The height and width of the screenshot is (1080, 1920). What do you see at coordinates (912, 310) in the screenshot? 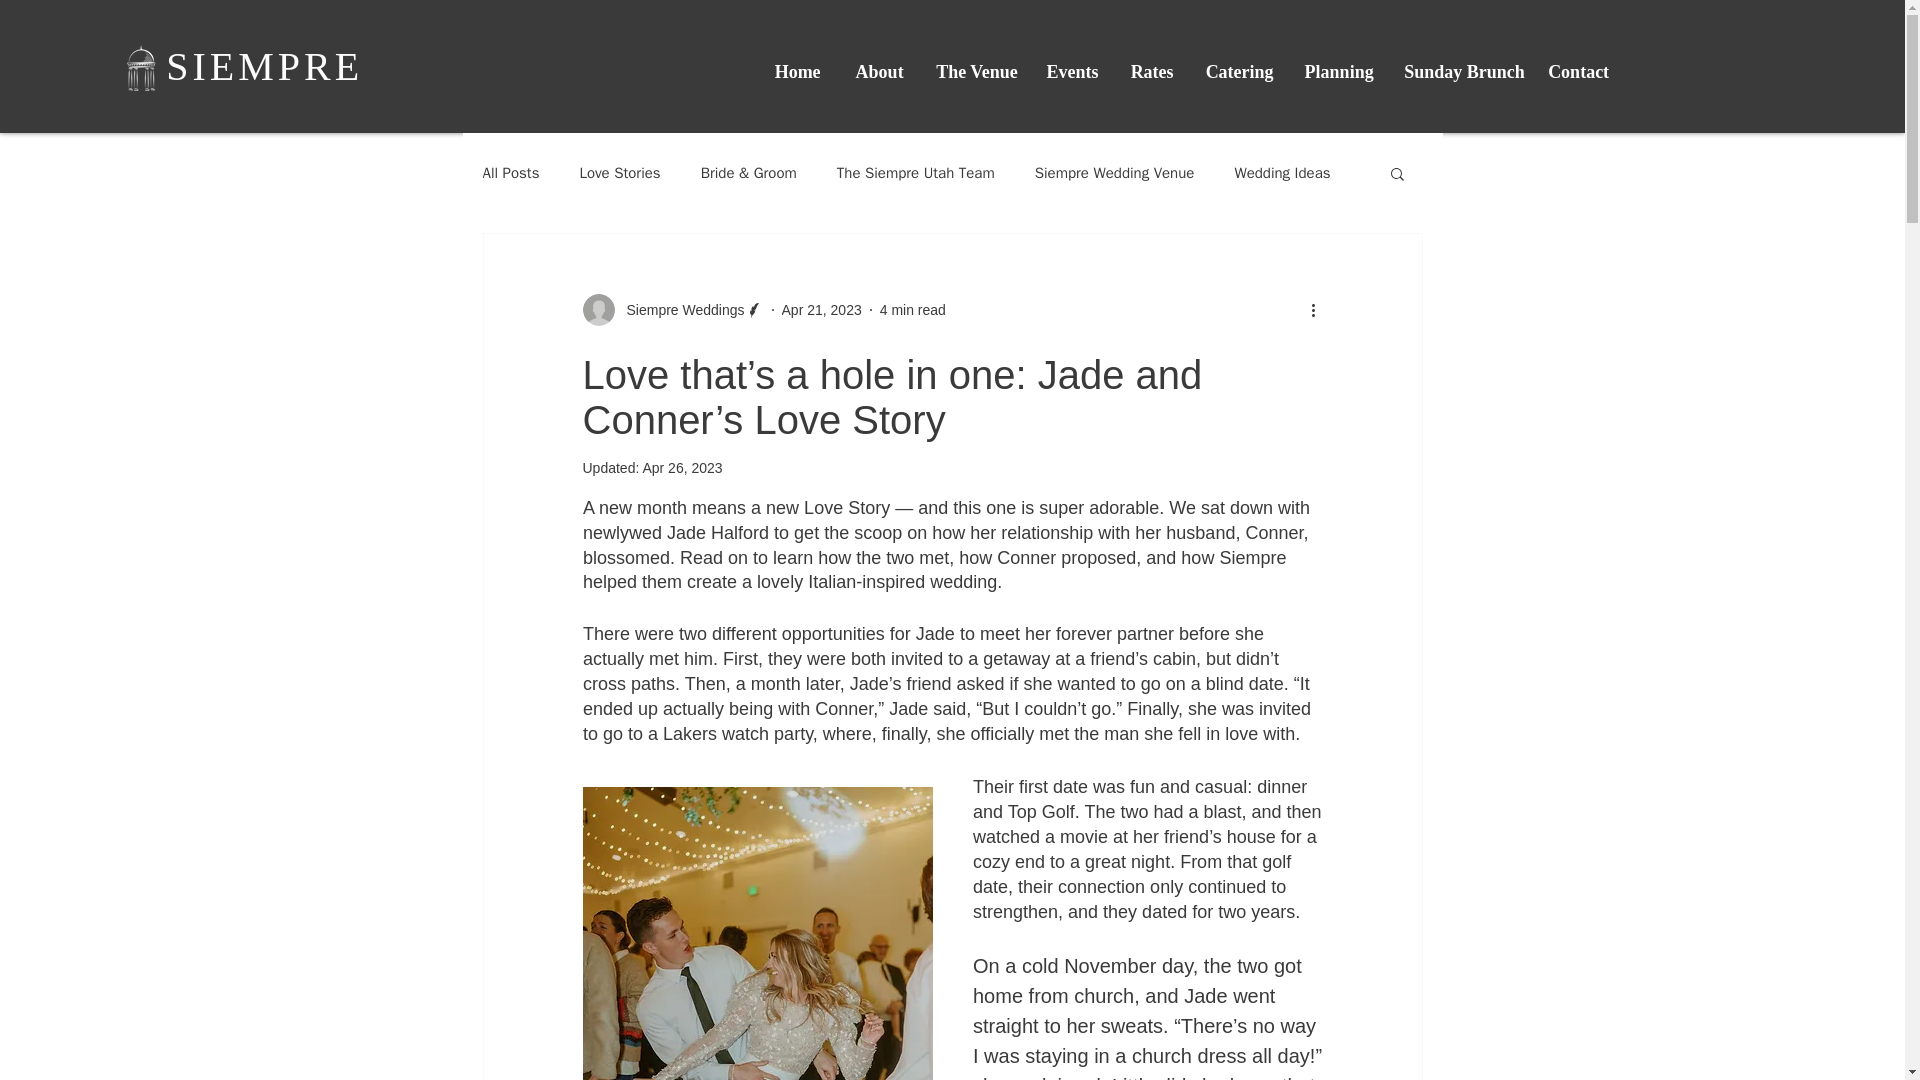
I see `4 min read` at bounding box center [912, 310].